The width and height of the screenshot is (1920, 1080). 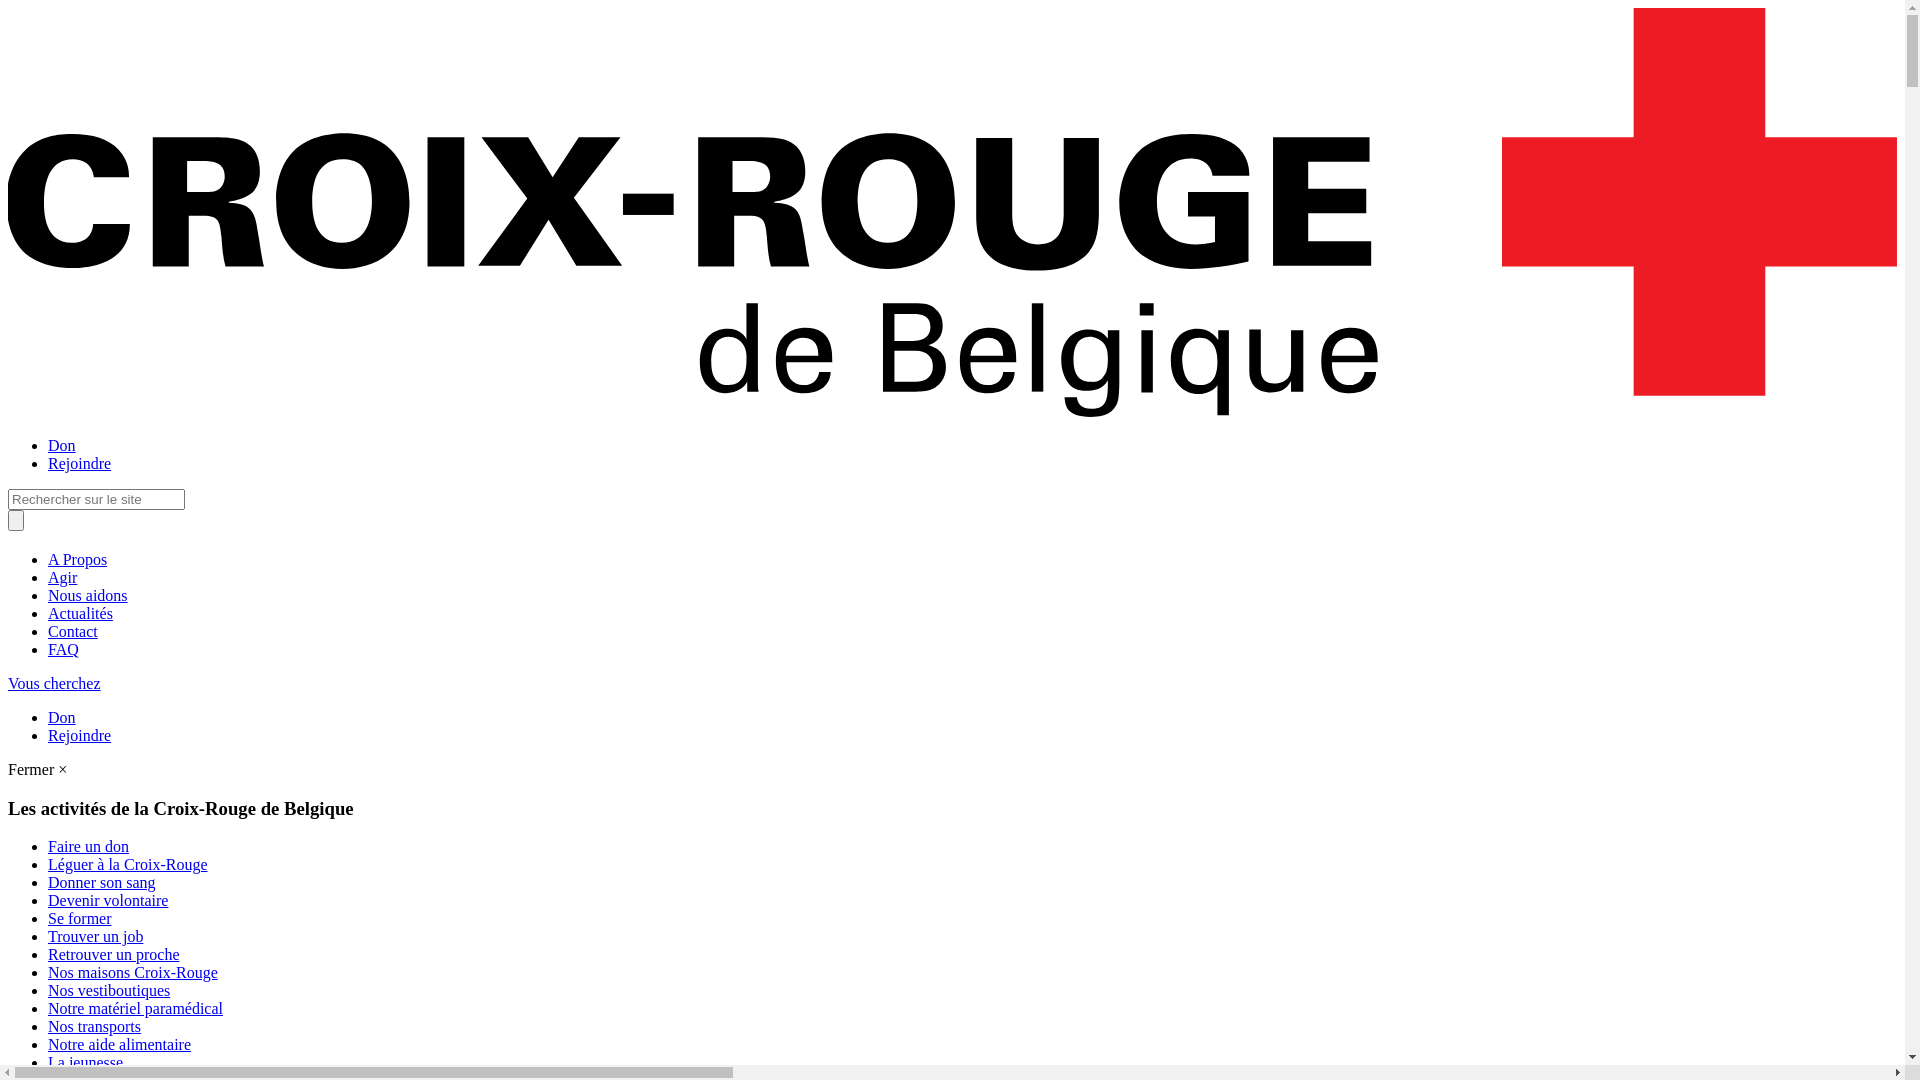 What do you see at coordinates (62, 718) in the screenshot?
I see `Don` at bounding box center [62, 718].